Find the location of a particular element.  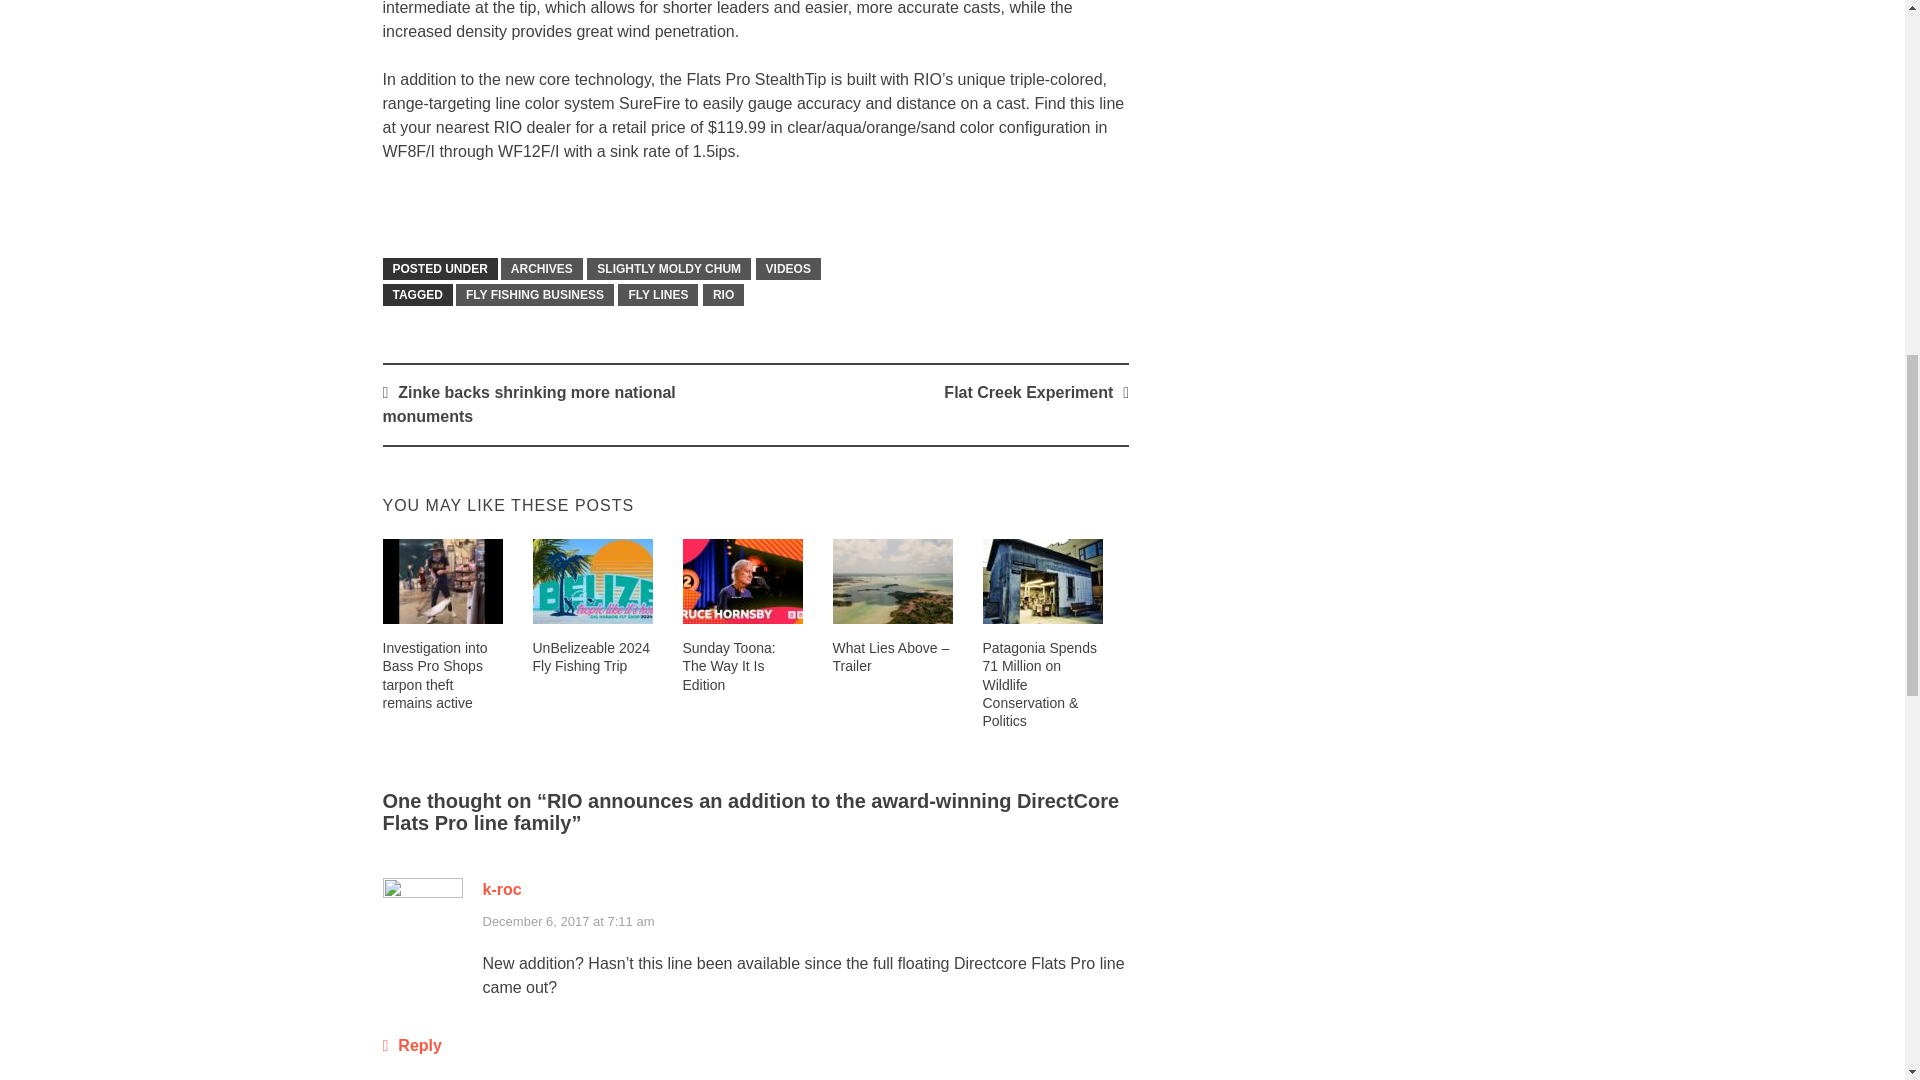

Sunday Toona: The Way It Is Edition is located at coordinates (728, 666).